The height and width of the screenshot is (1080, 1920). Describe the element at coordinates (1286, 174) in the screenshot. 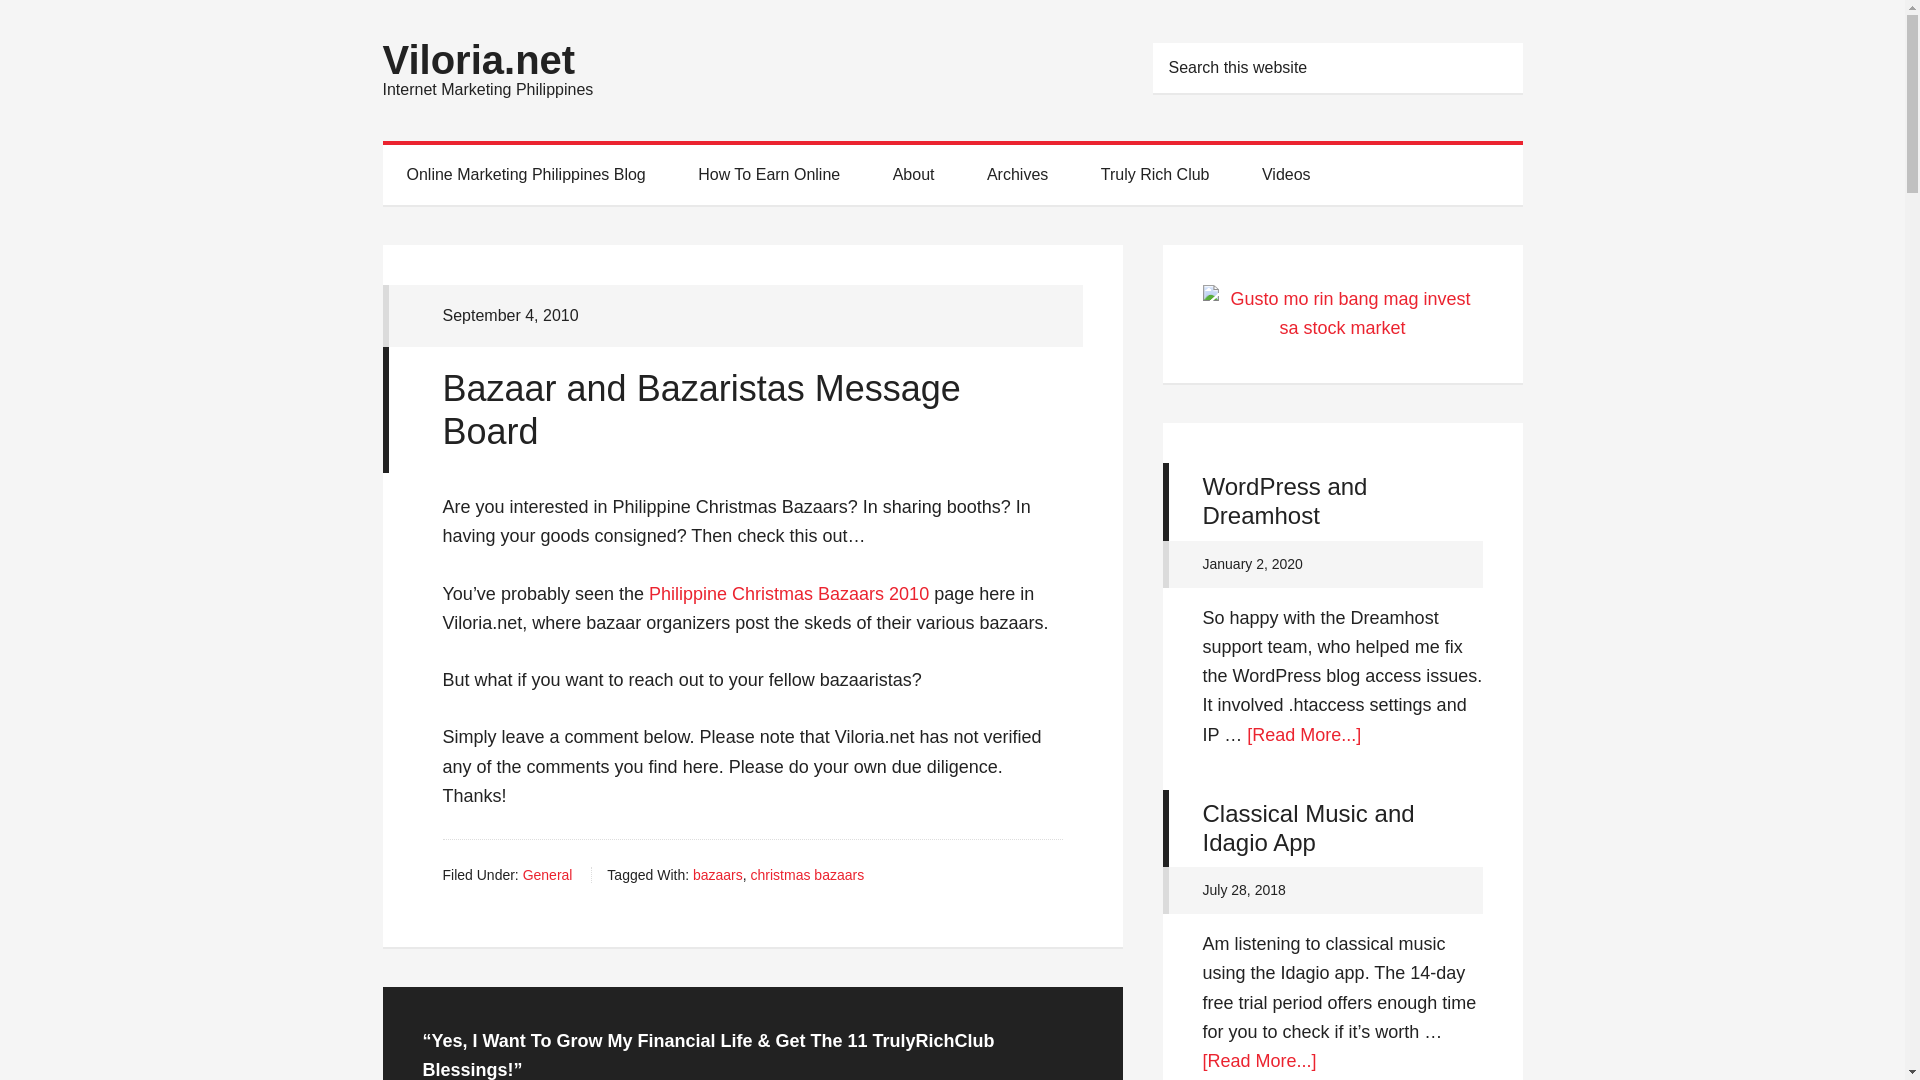

I see `Videos` at that location.